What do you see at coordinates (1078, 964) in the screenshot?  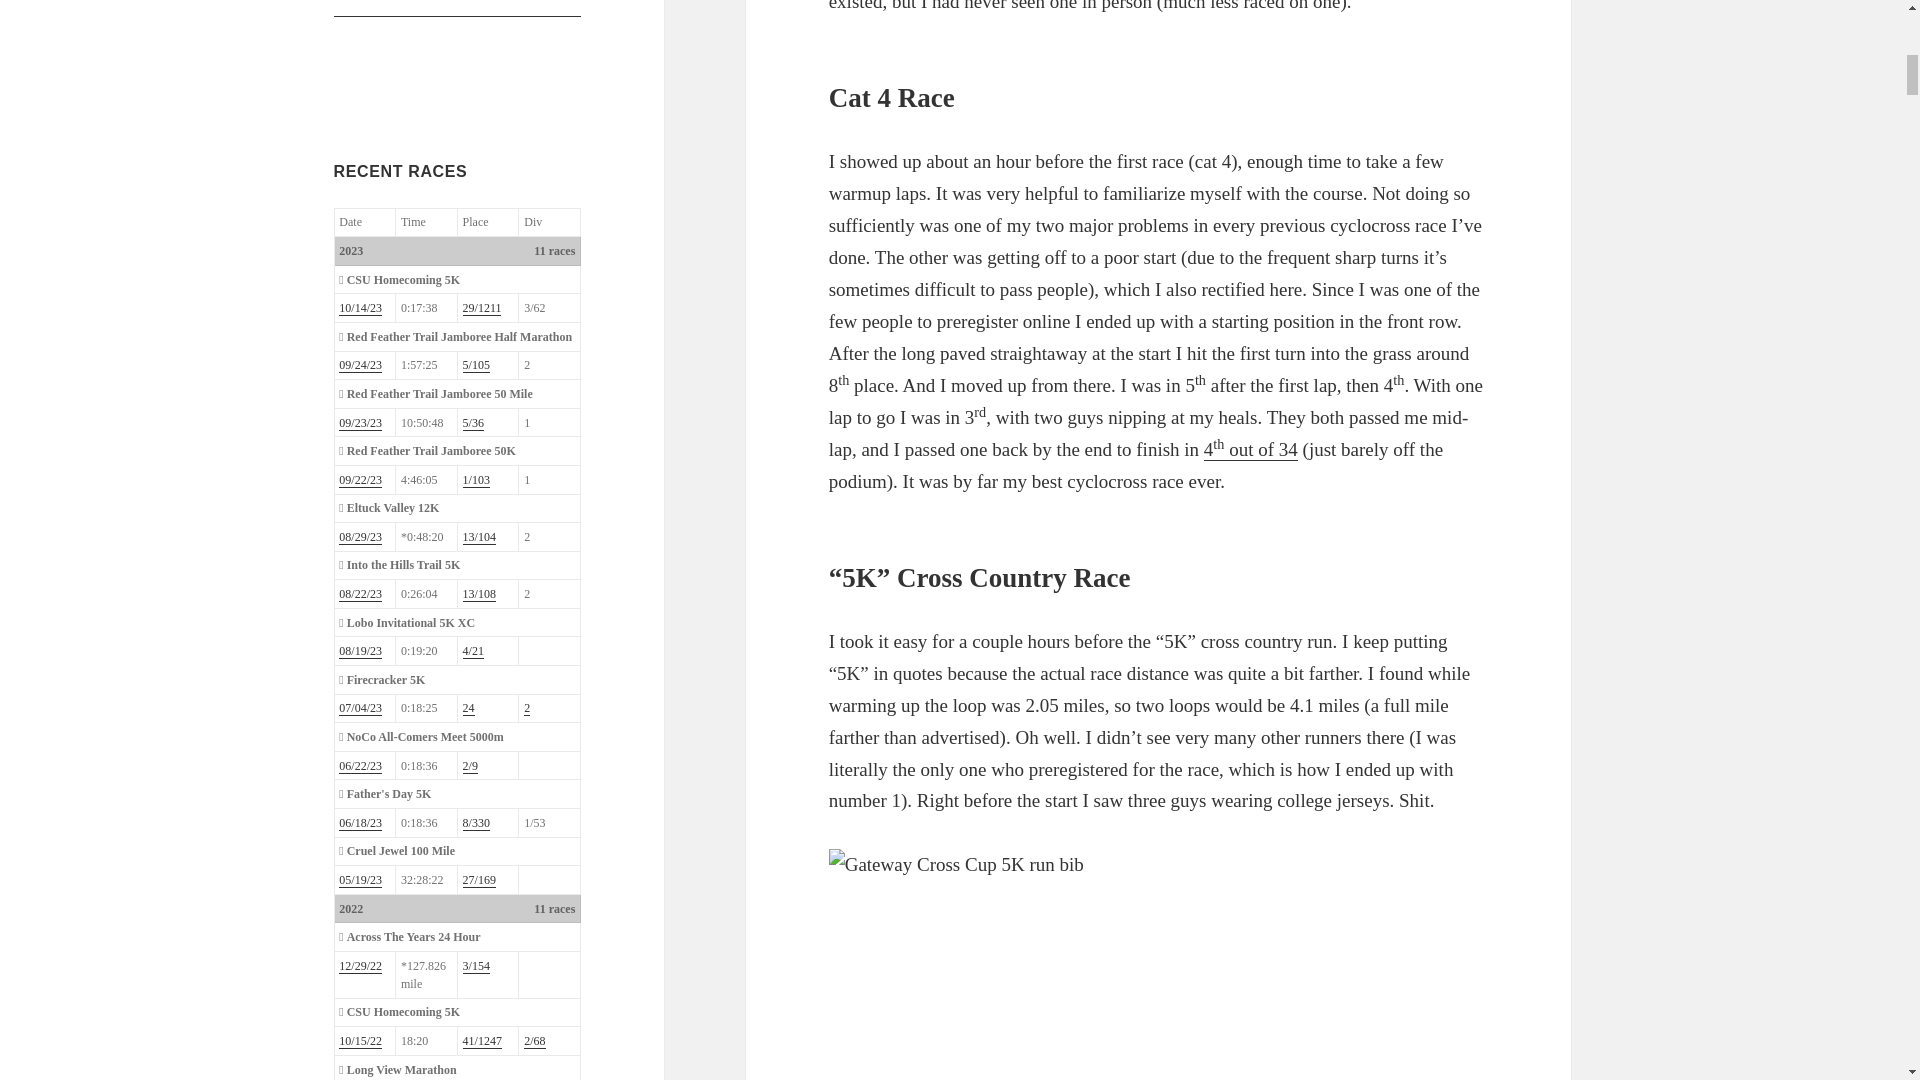 I see `Gateway Cross Cup 5K run bib` at bounding box center [1078, 964].